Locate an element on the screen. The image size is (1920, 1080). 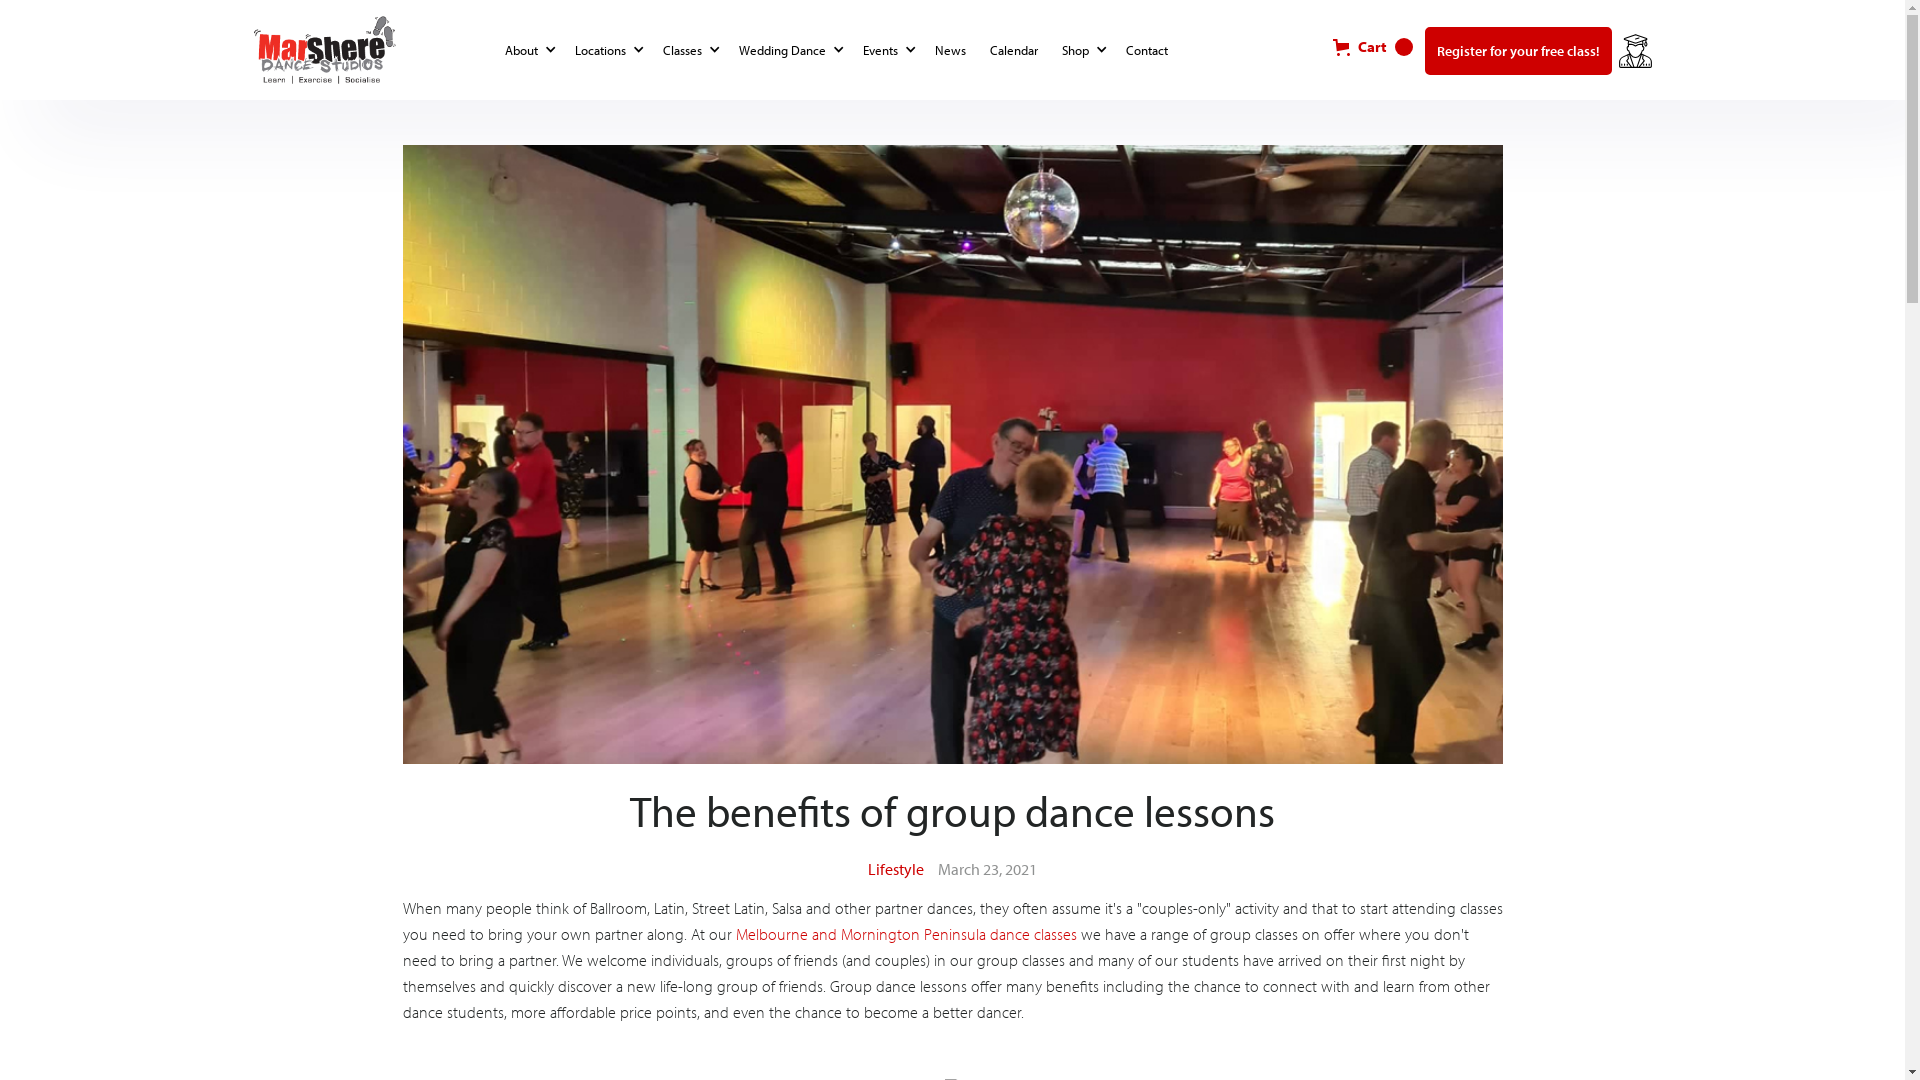
Lifestyle is located at coordinates (896, 869).